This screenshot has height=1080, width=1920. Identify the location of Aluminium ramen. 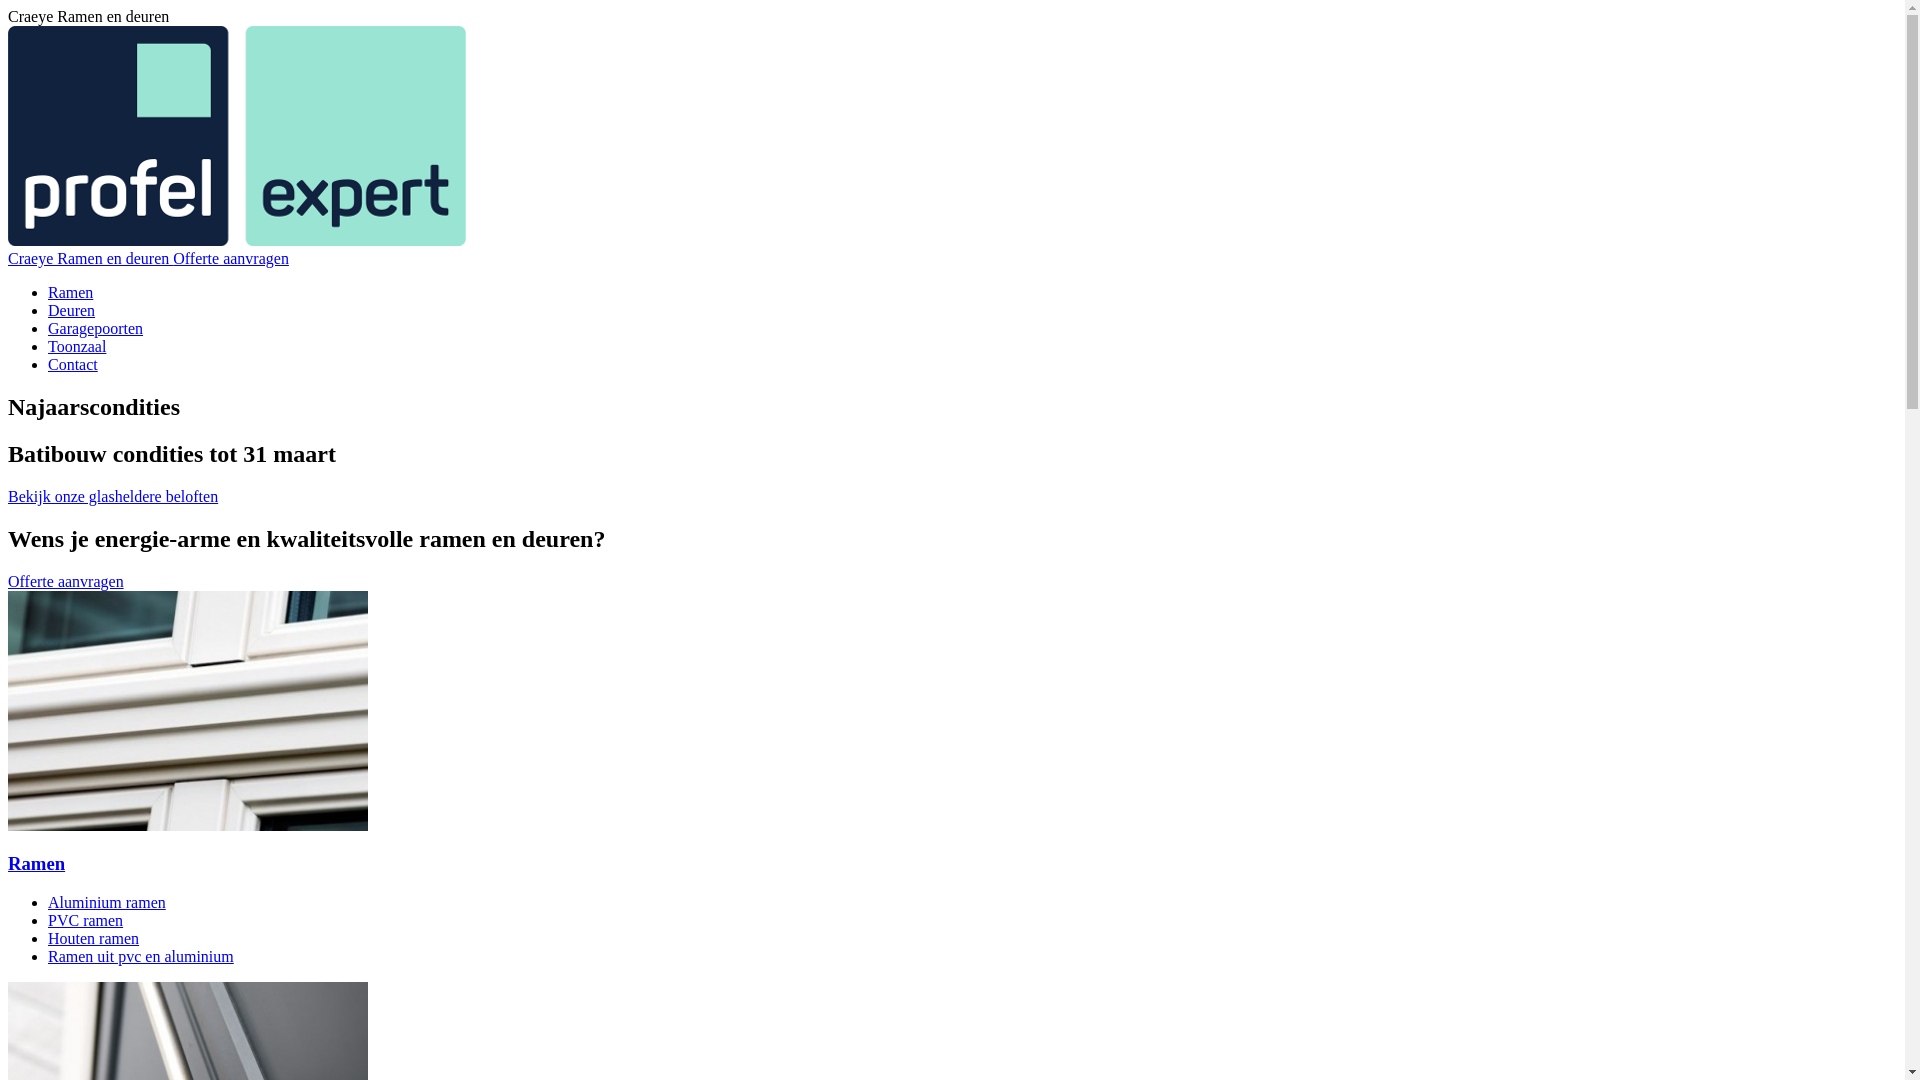
(107, 902).